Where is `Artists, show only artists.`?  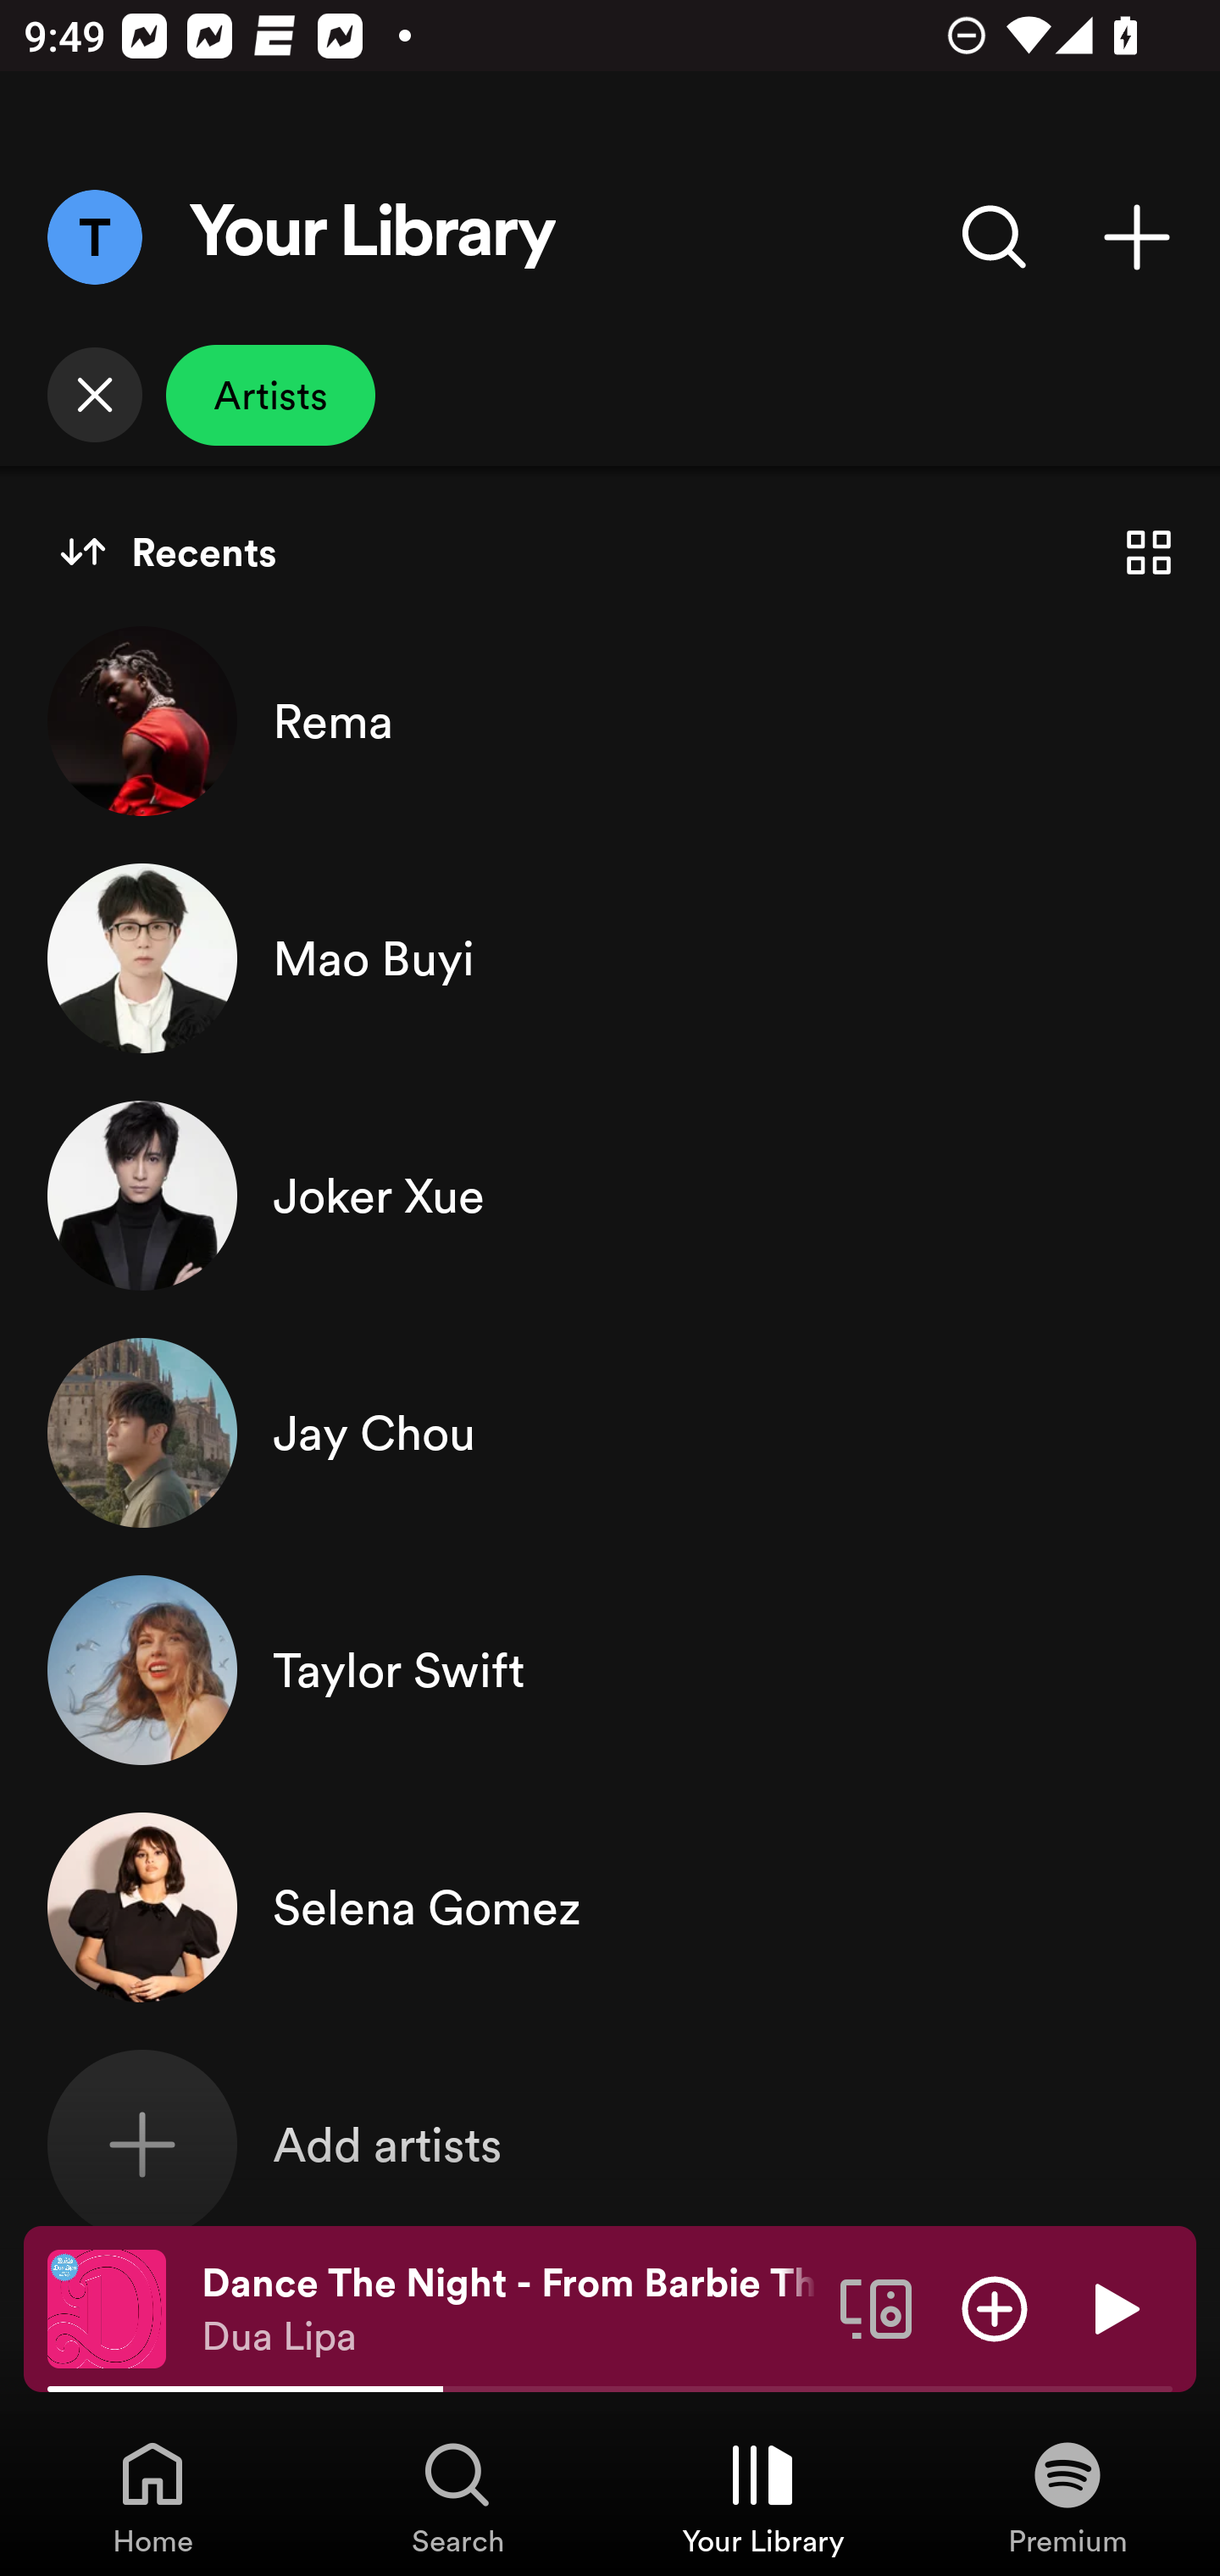
Artists, show only artists. is located at coordinates (270, 395).